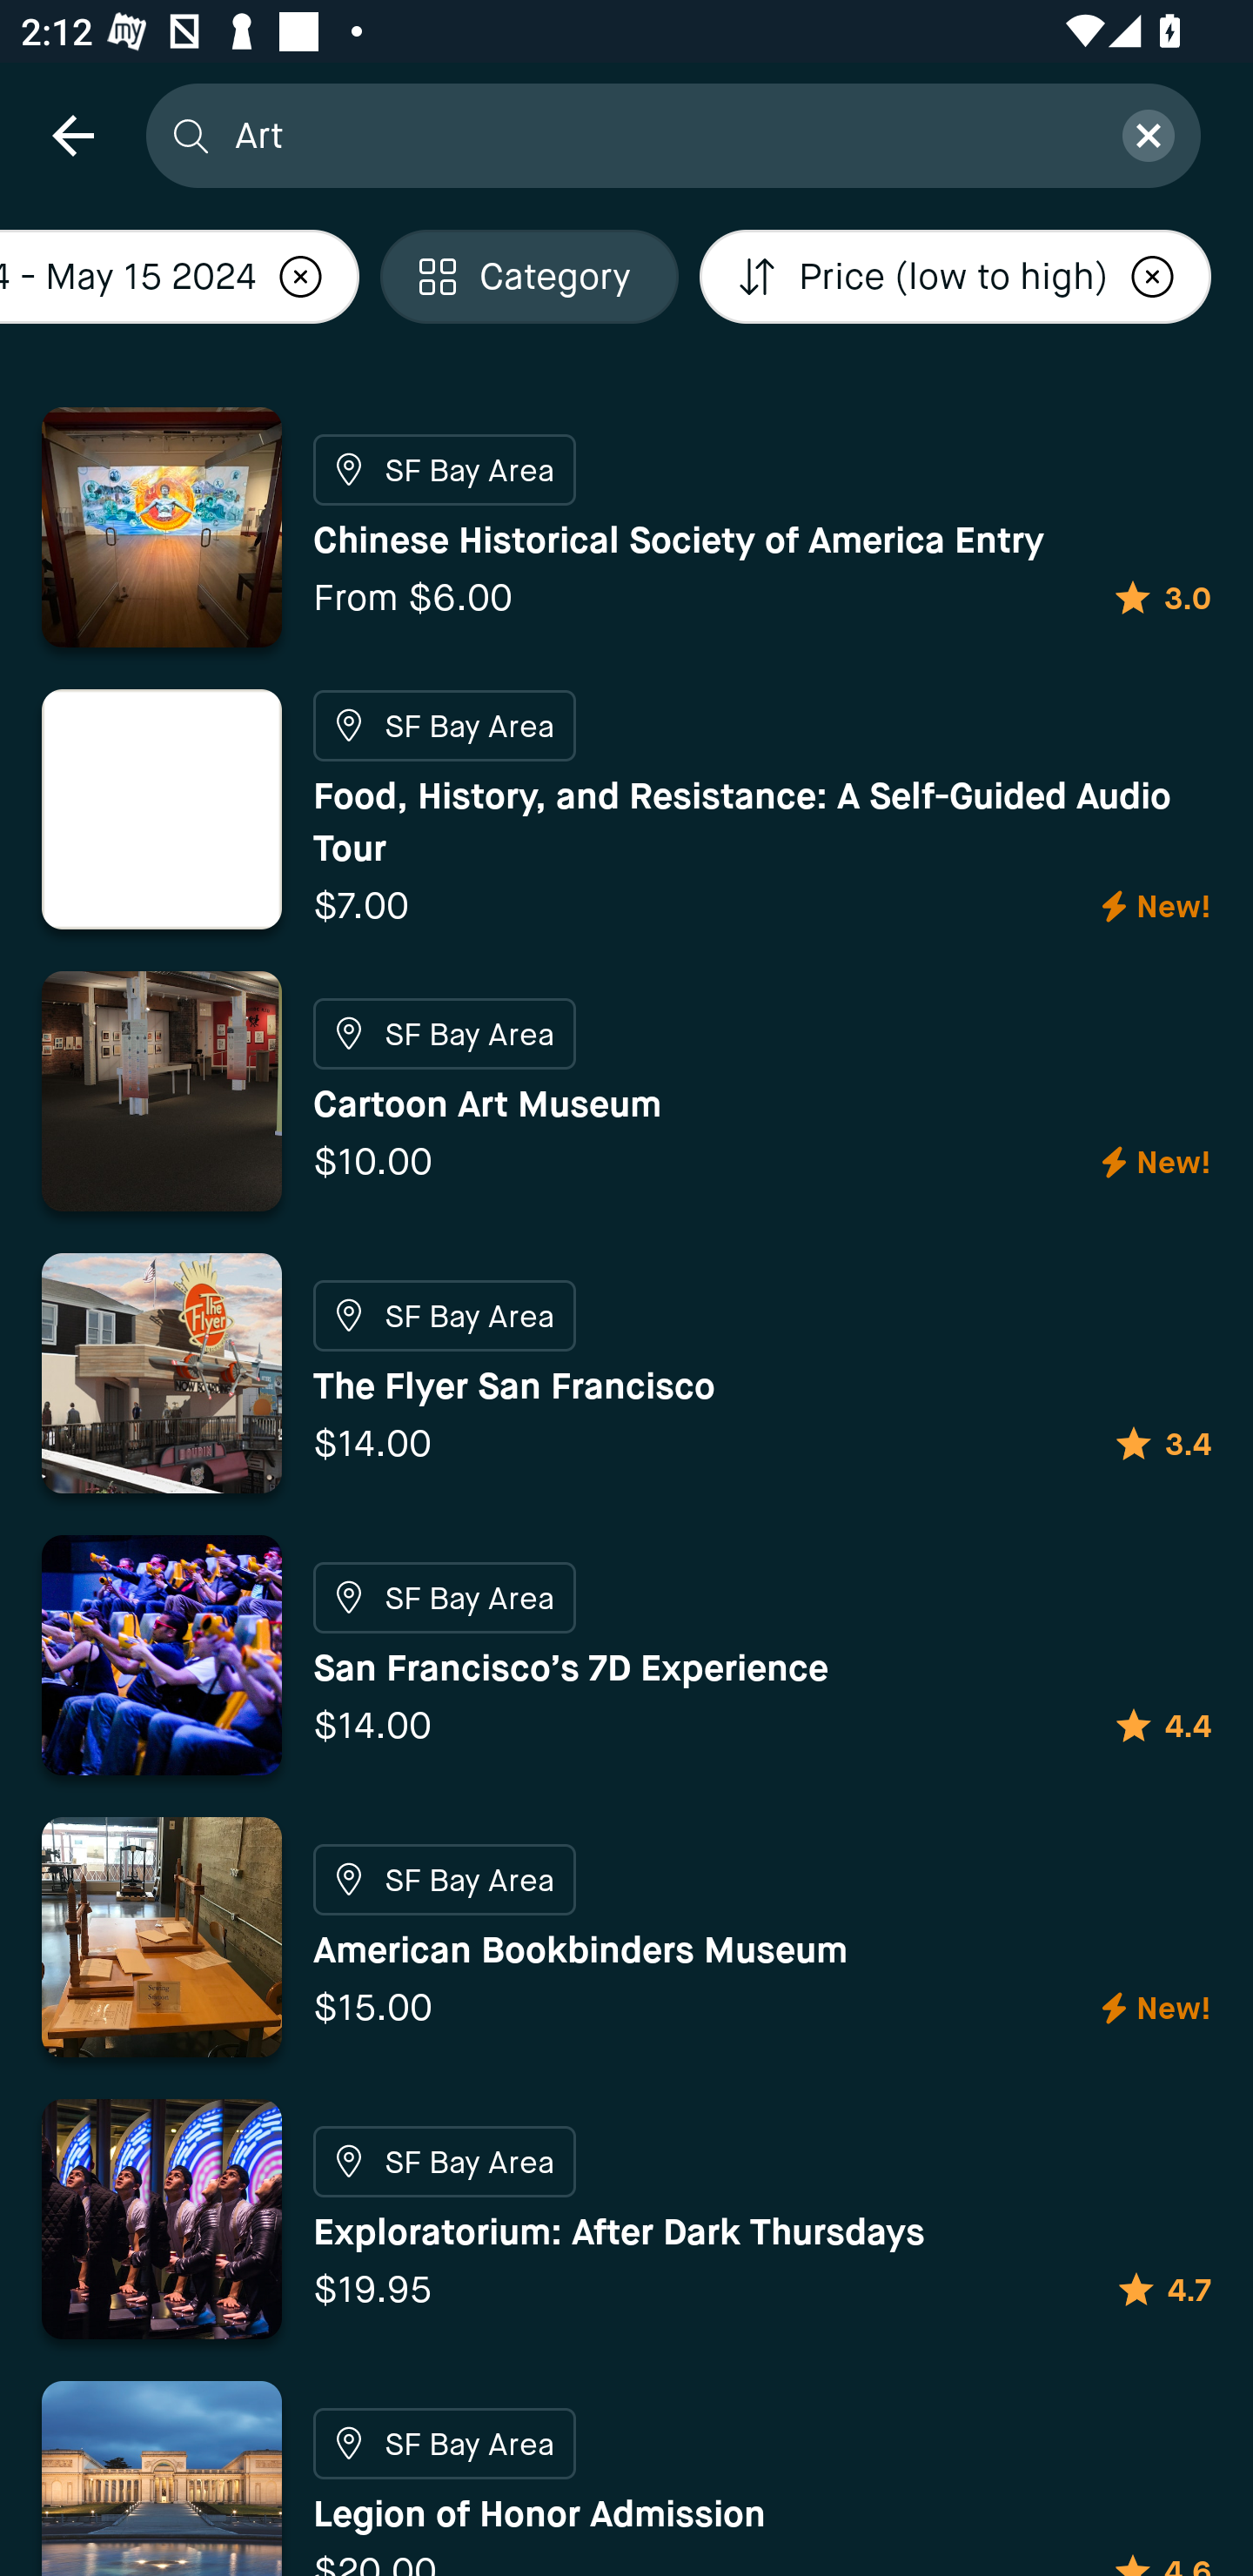  I want to click on Localized description Category, so click(529, 277).